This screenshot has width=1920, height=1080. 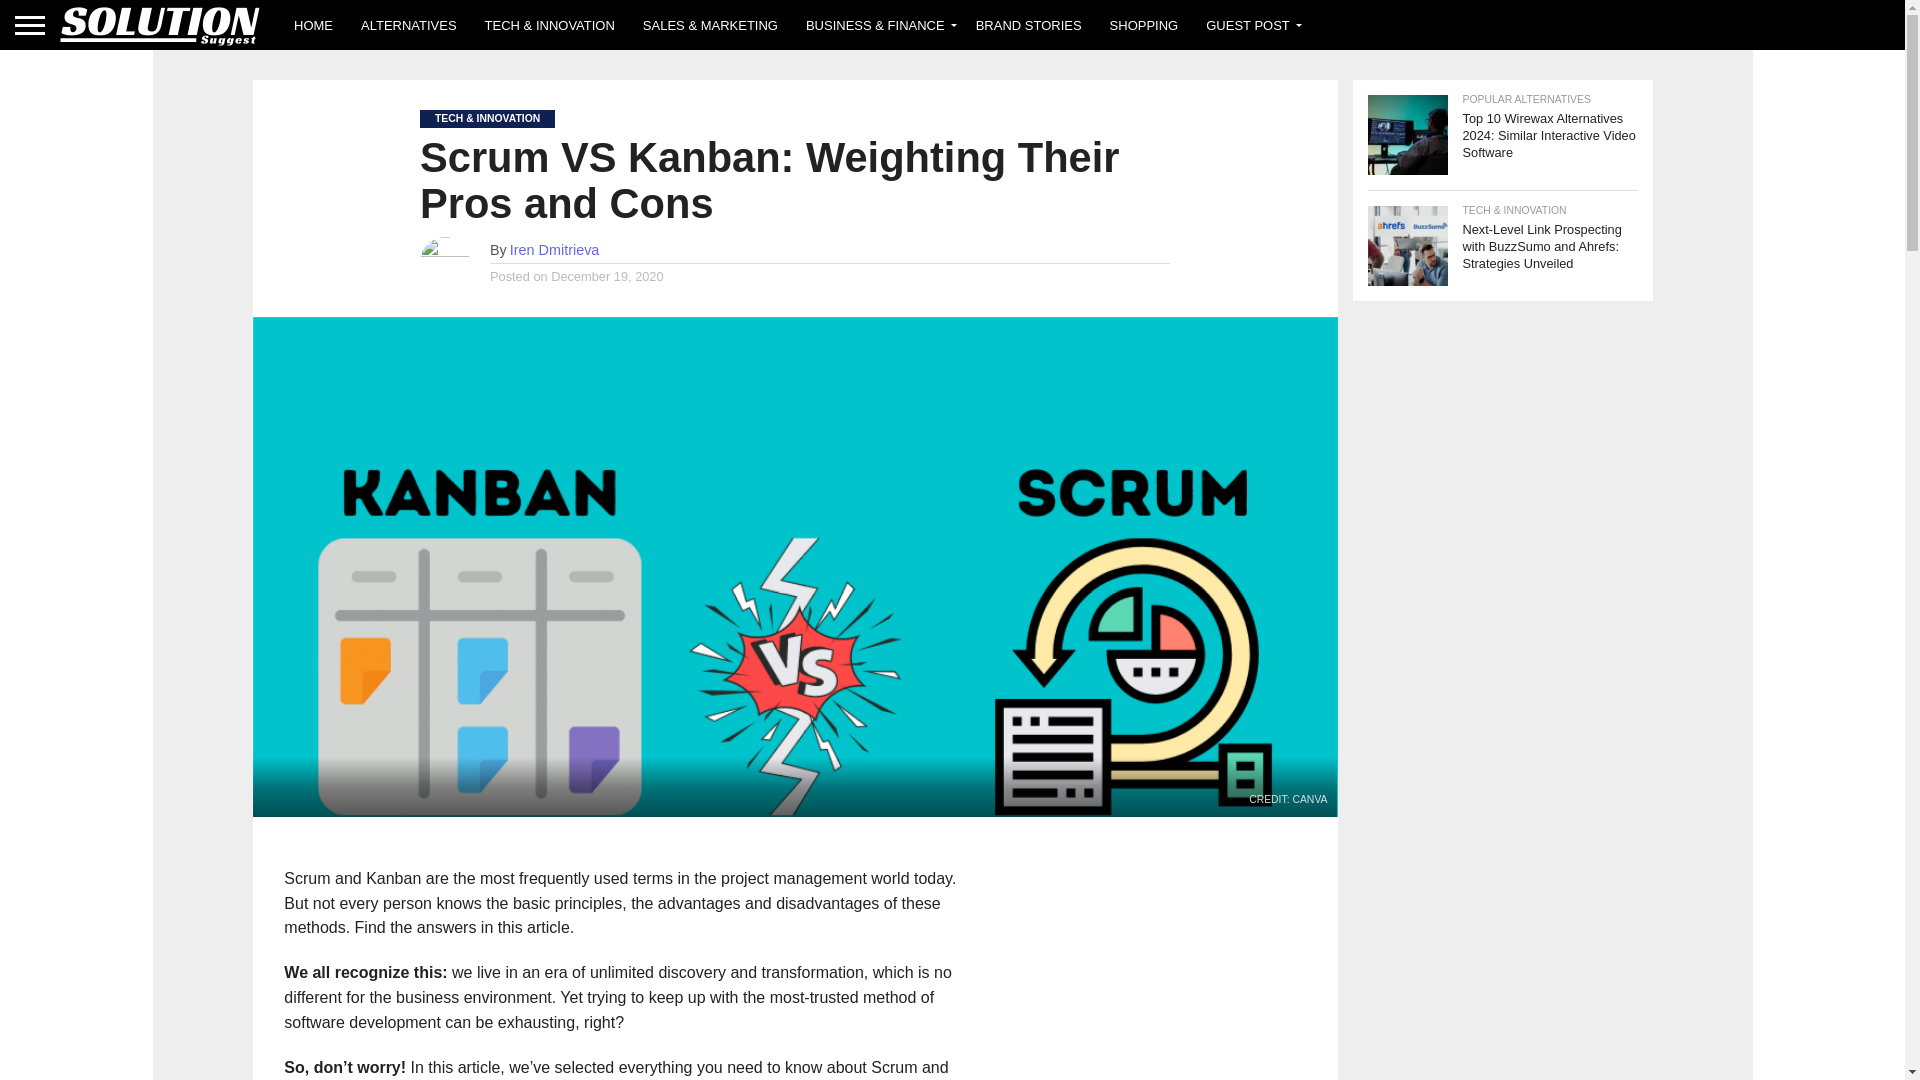 I want to click on HOME, so click(x=314, y=24).